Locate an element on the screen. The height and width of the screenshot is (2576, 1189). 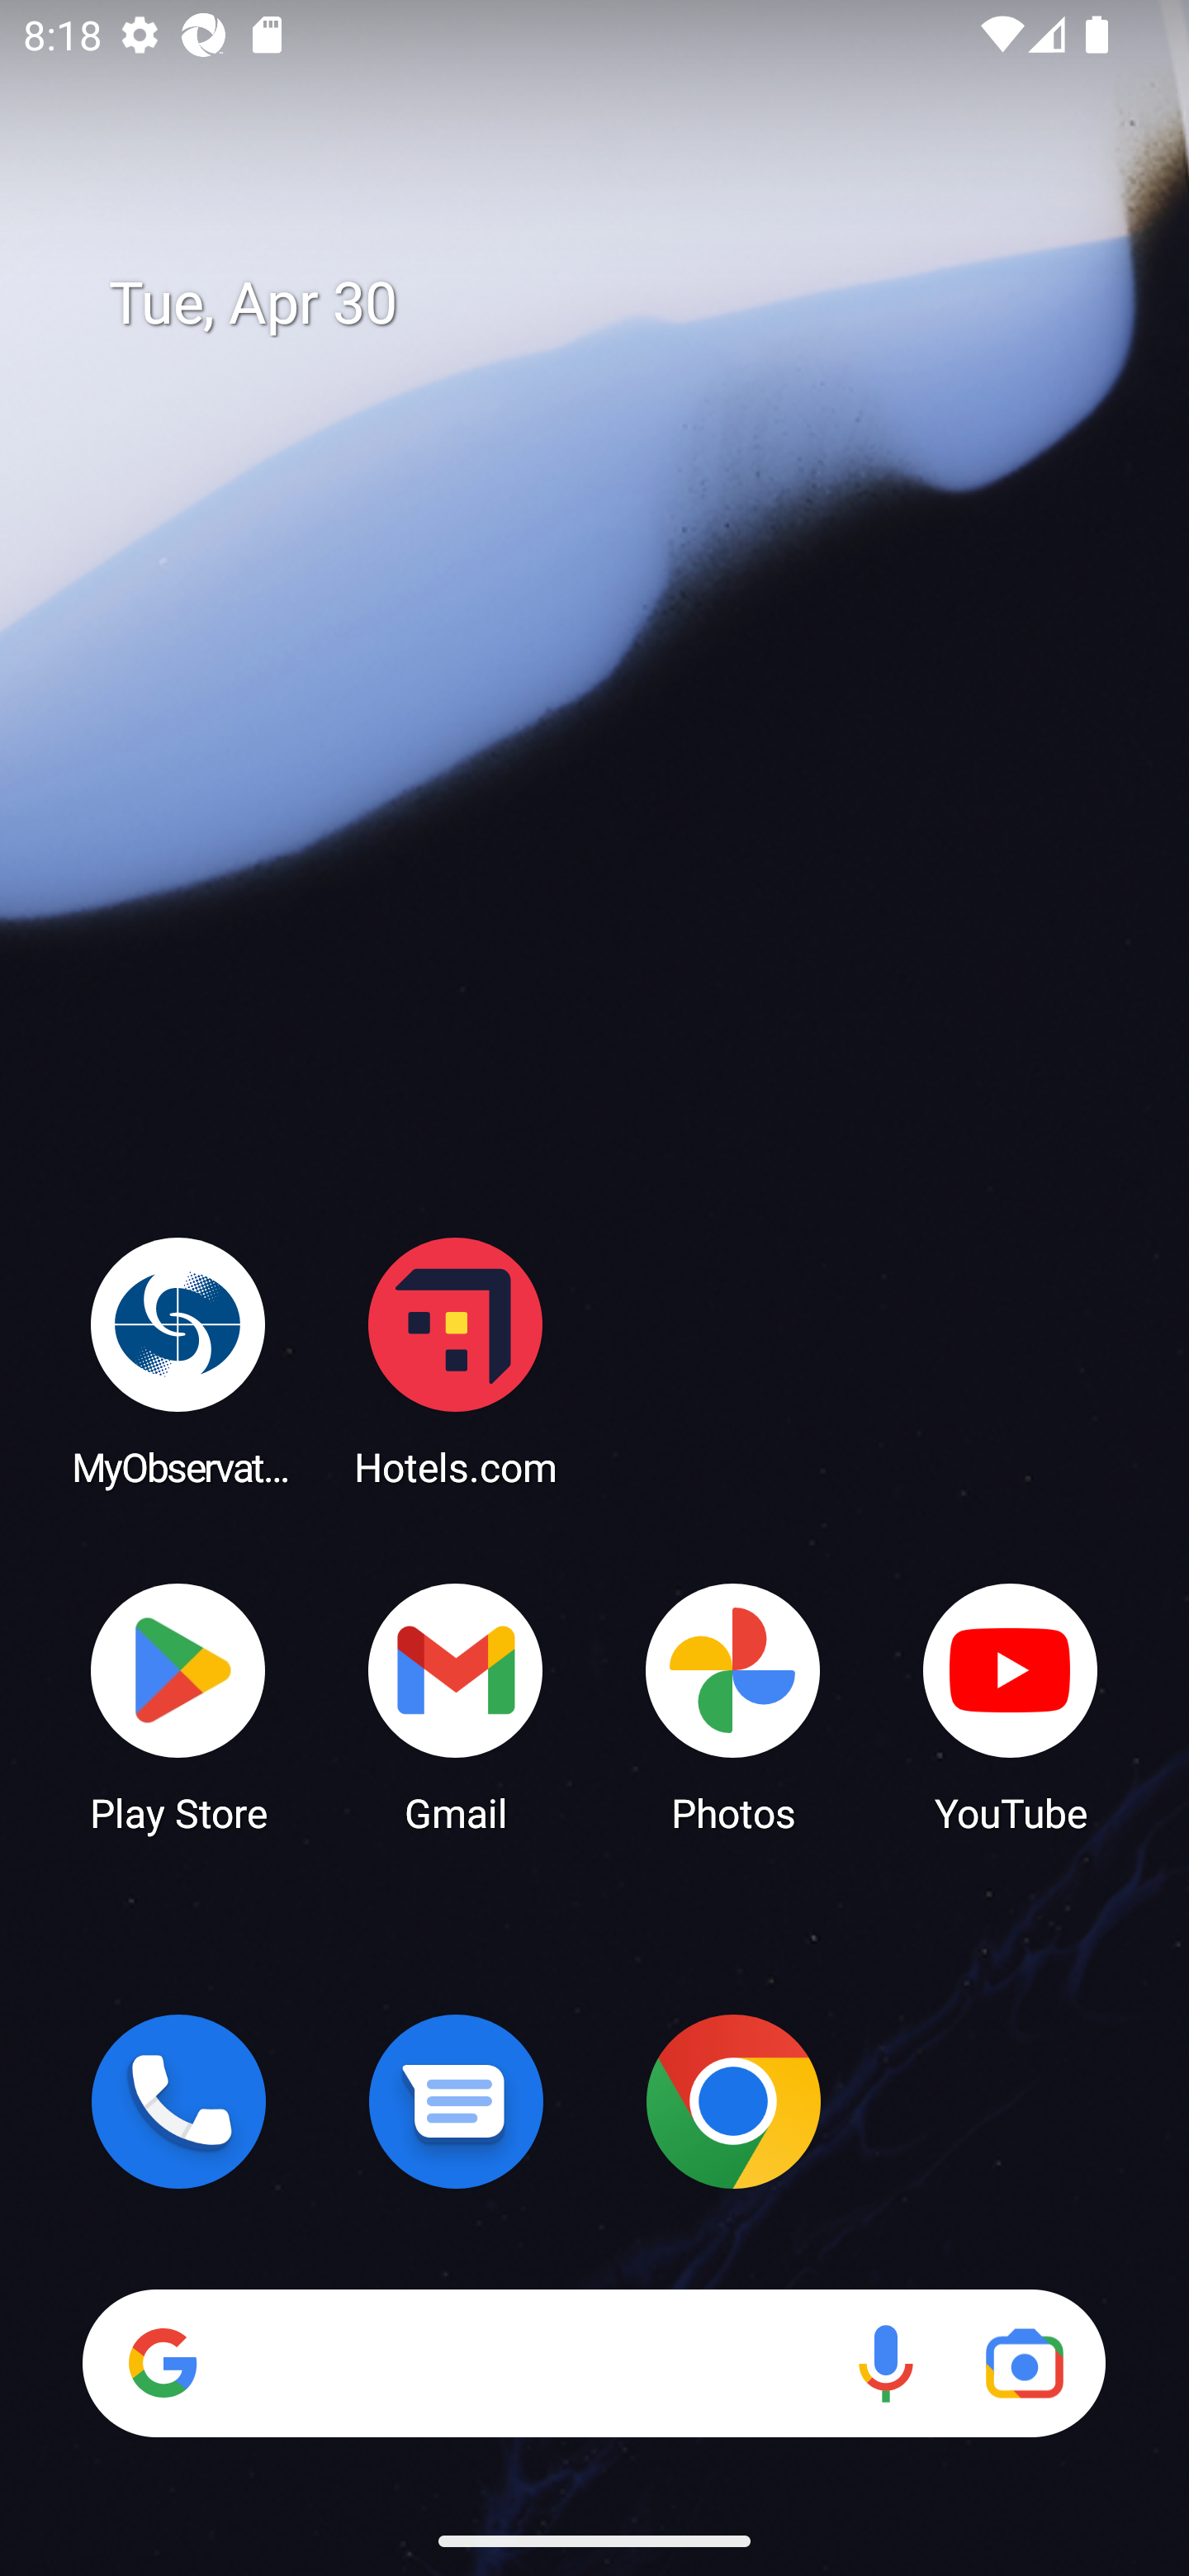
Phone is located at coordinates (178, 2101).